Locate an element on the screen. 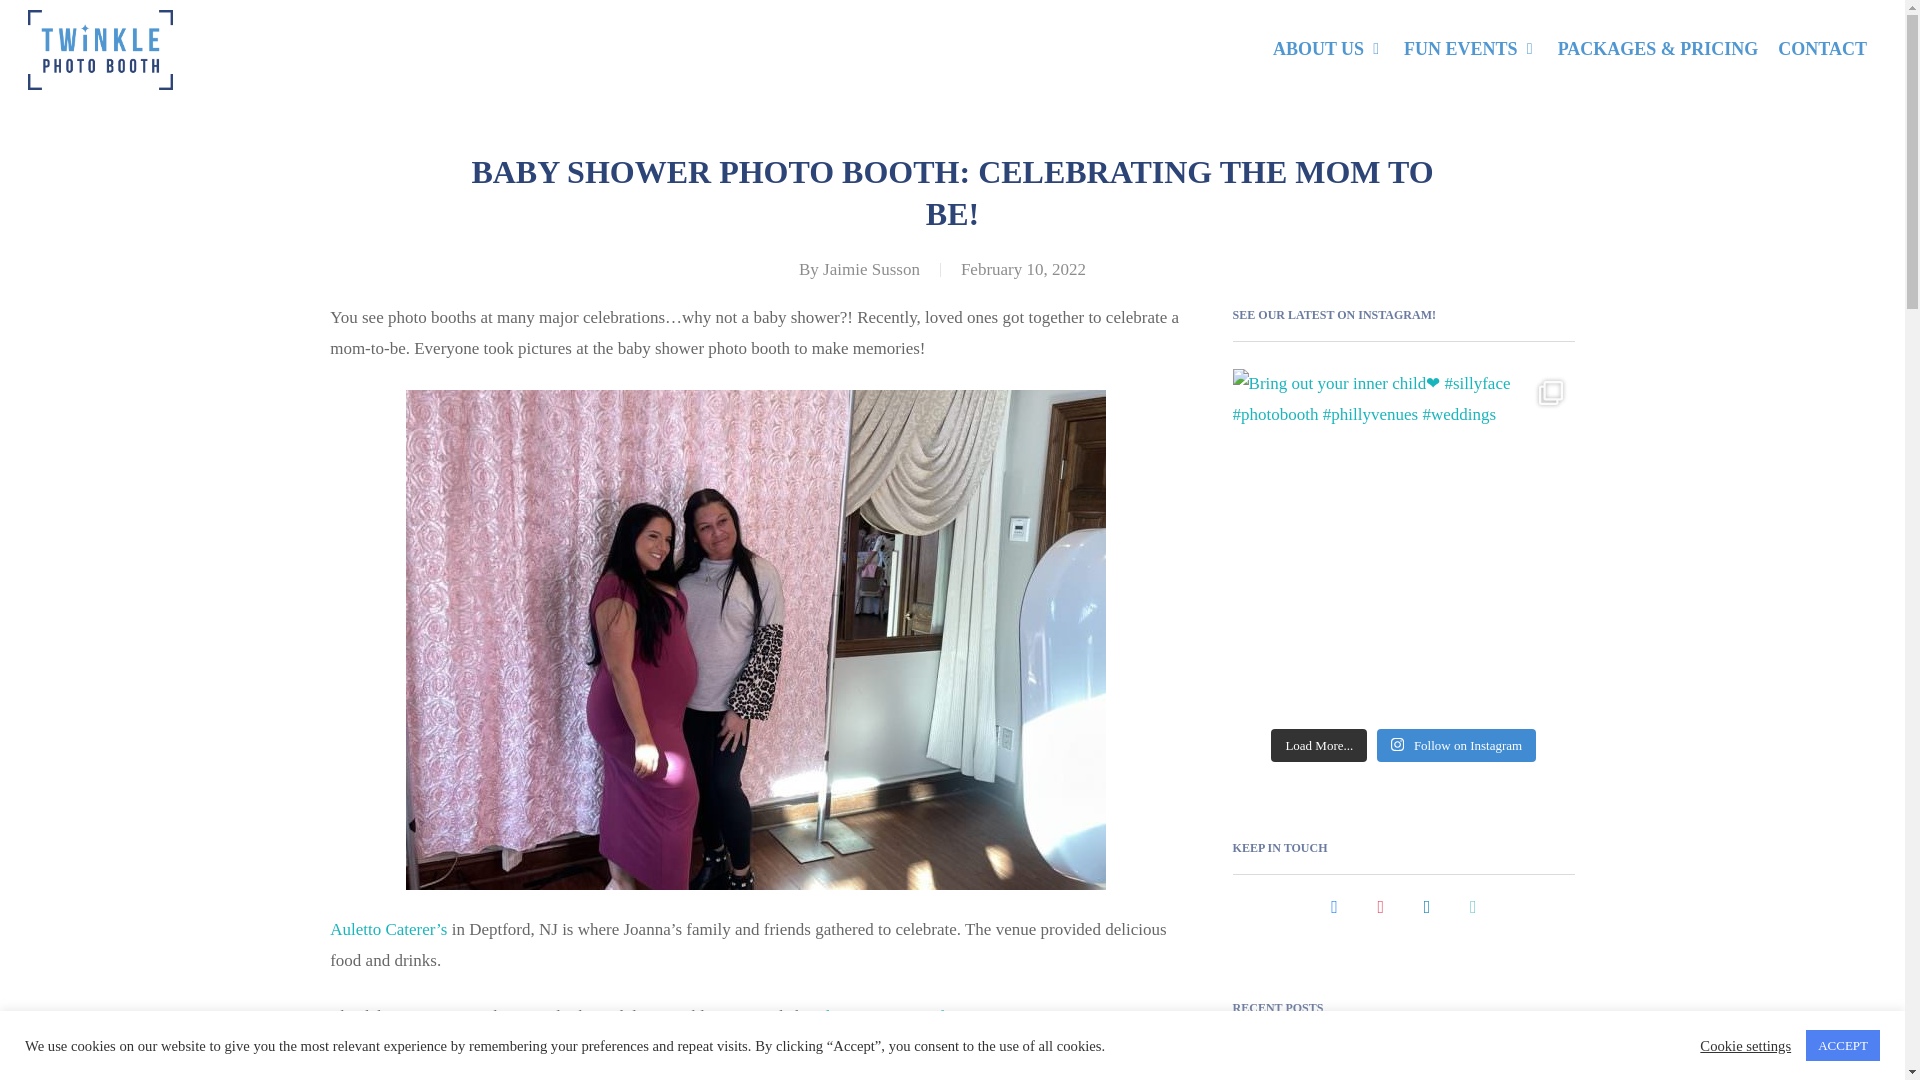  CONTACT is located at coordinates (1822, 48).